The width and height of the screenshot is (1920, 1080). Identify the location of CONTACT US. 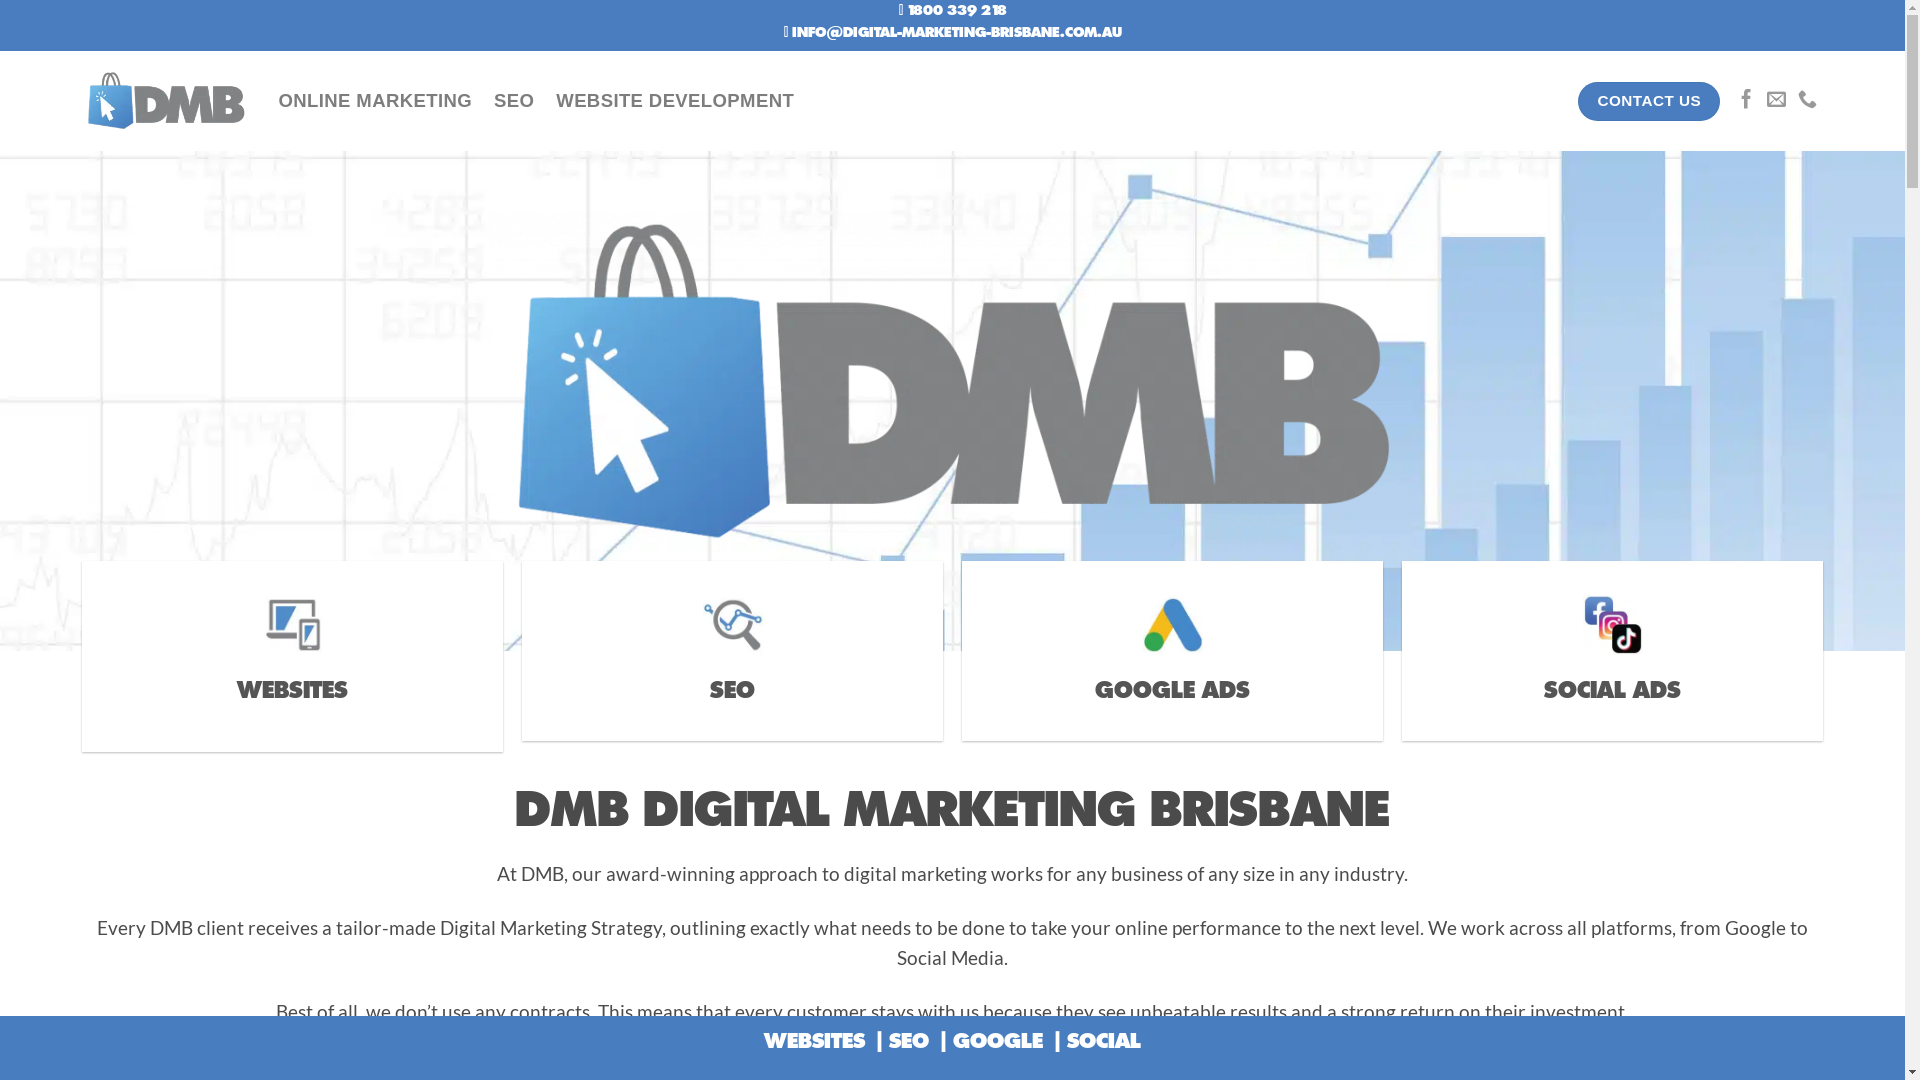
(1649, 102).